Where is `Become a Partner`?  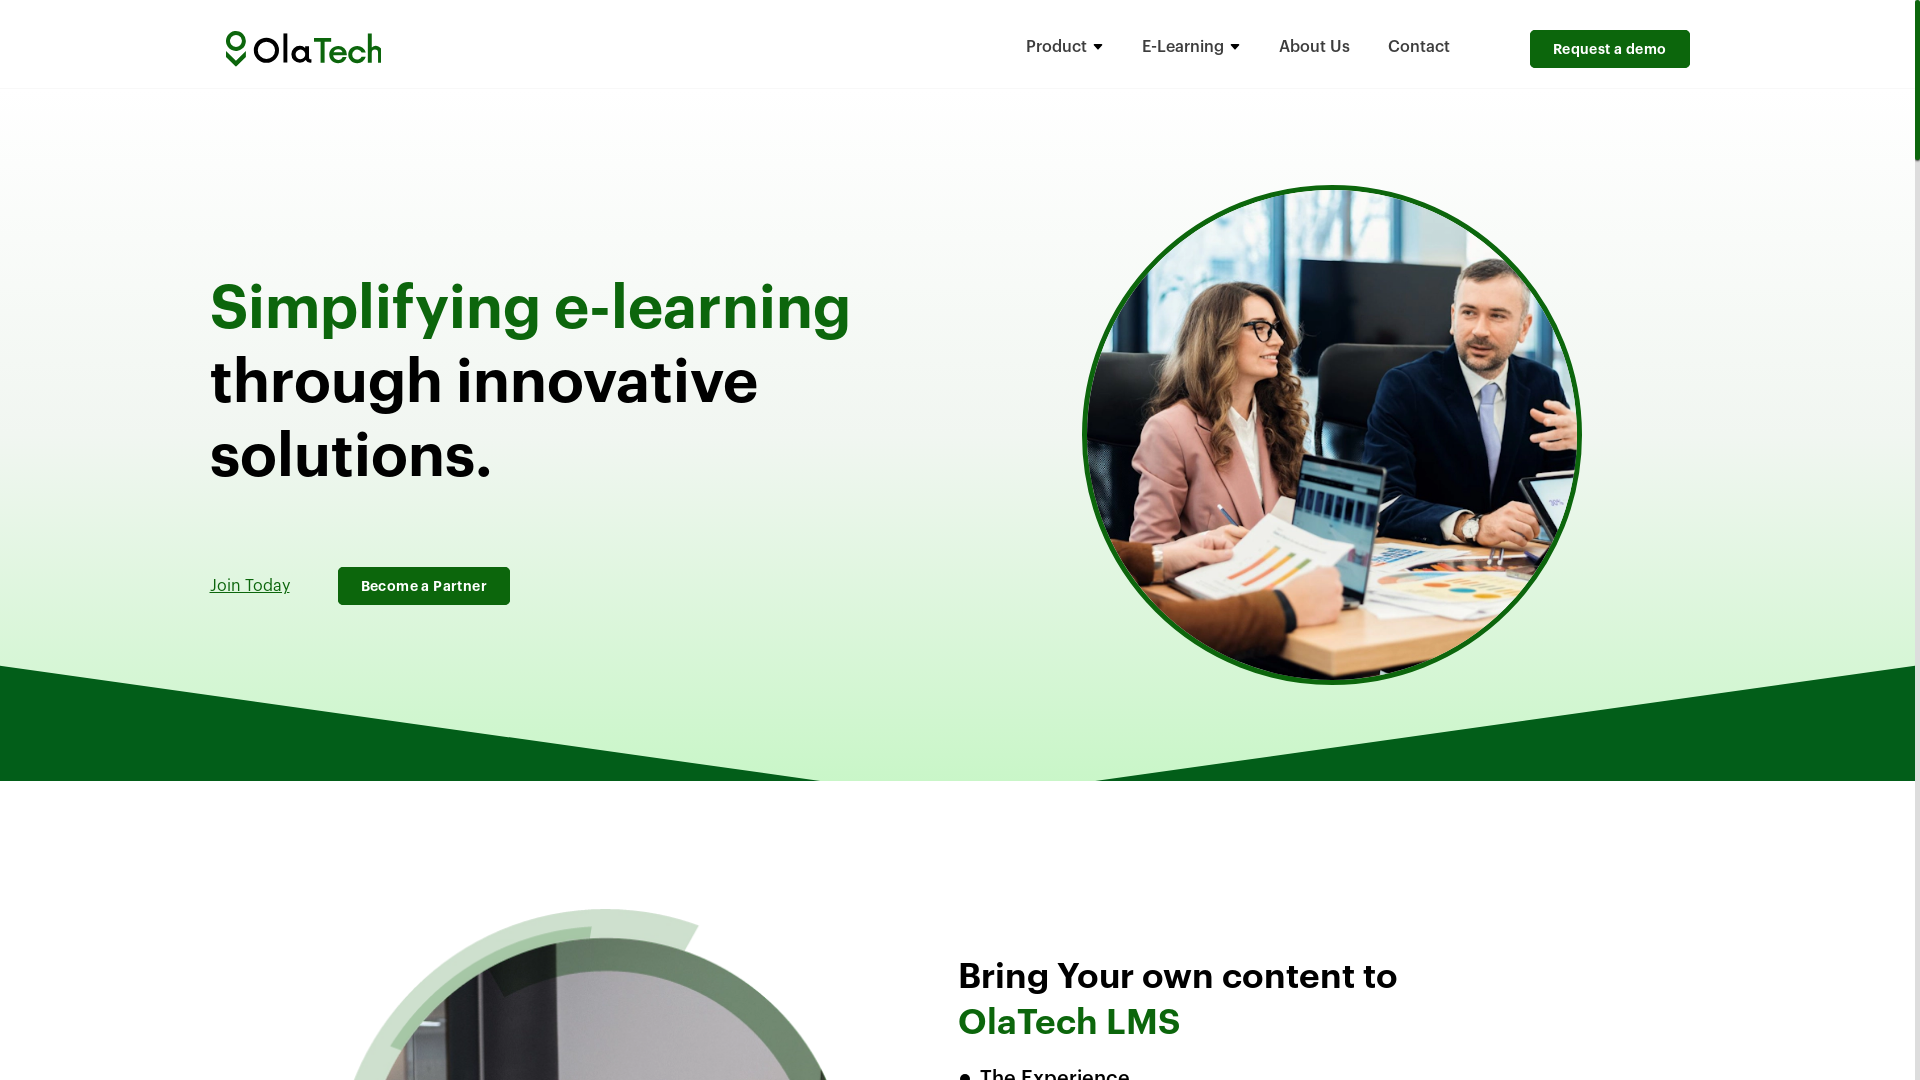 Become a Partner is located at coordinates (424, 586).